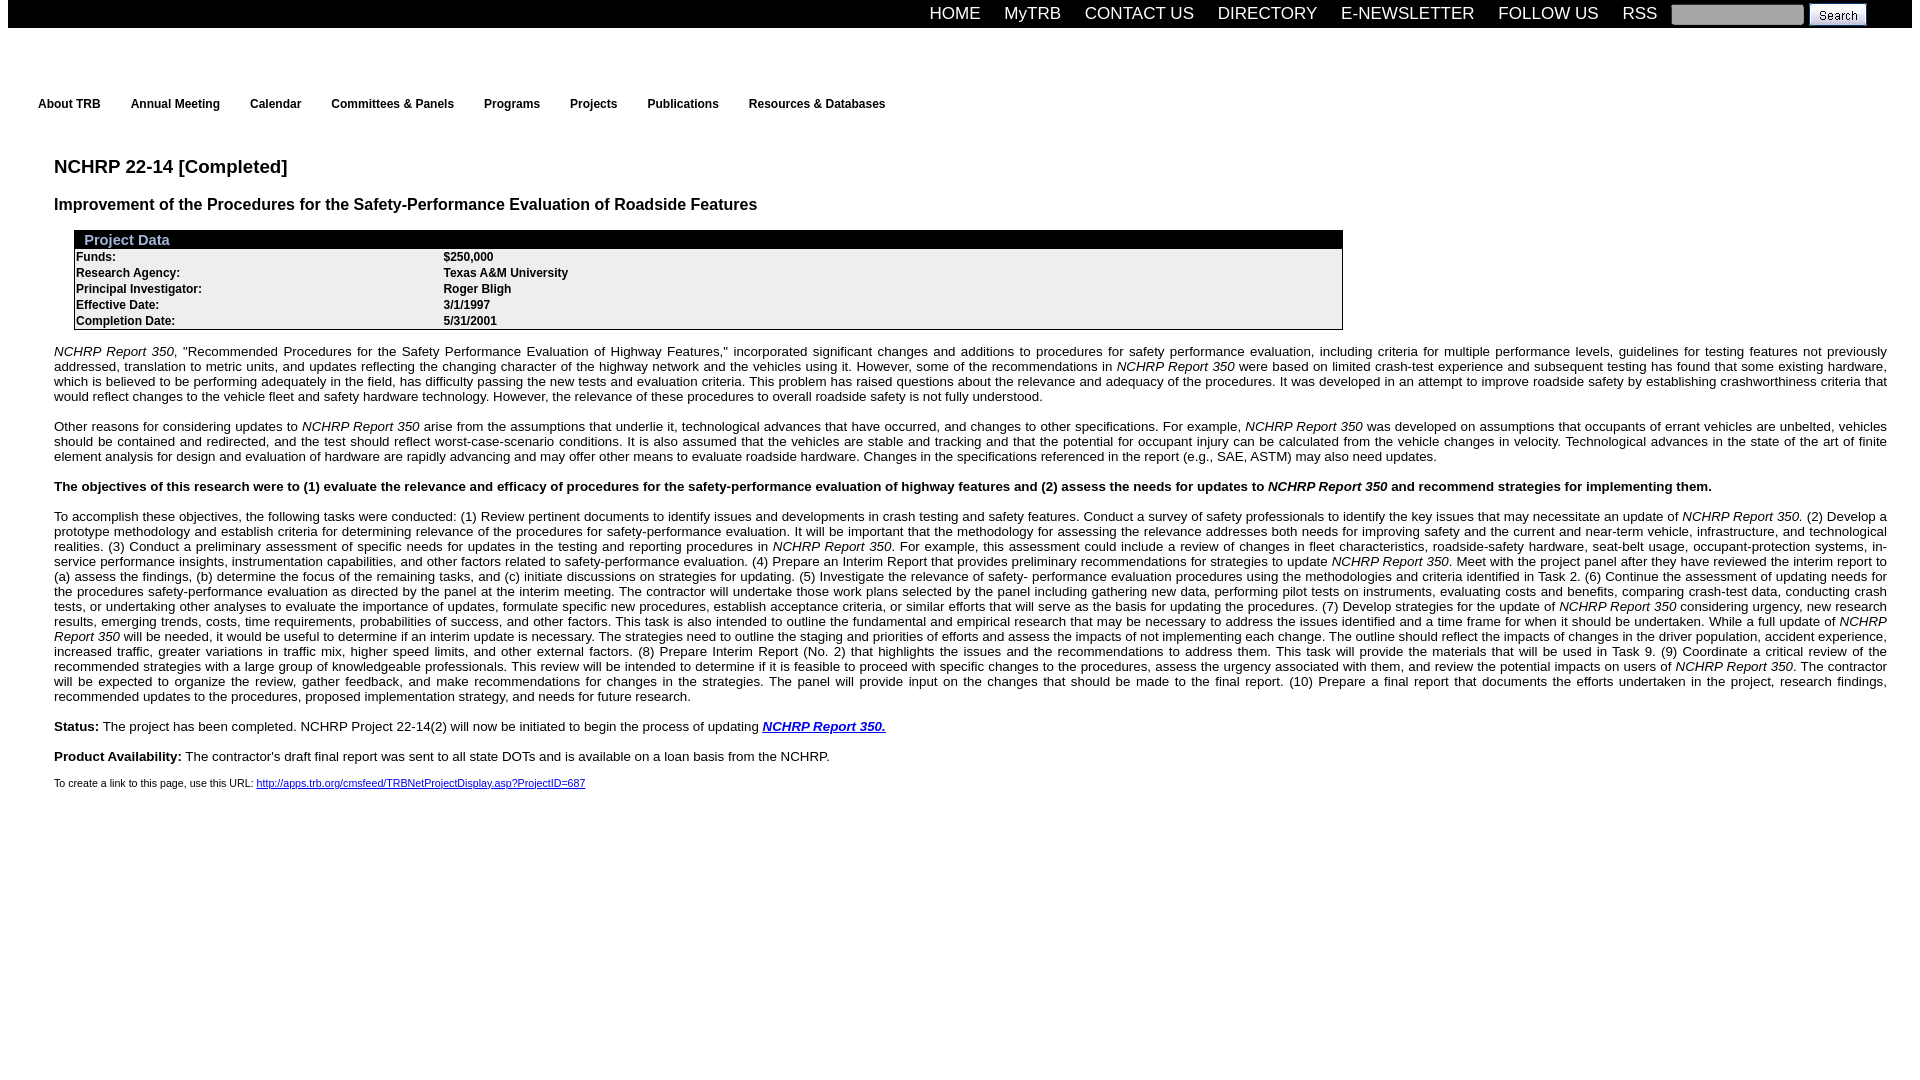  What do you see at coordinates (1139, 13) in the screenshot?
I see `CONTACT US` at bounding box center [1139, 13].